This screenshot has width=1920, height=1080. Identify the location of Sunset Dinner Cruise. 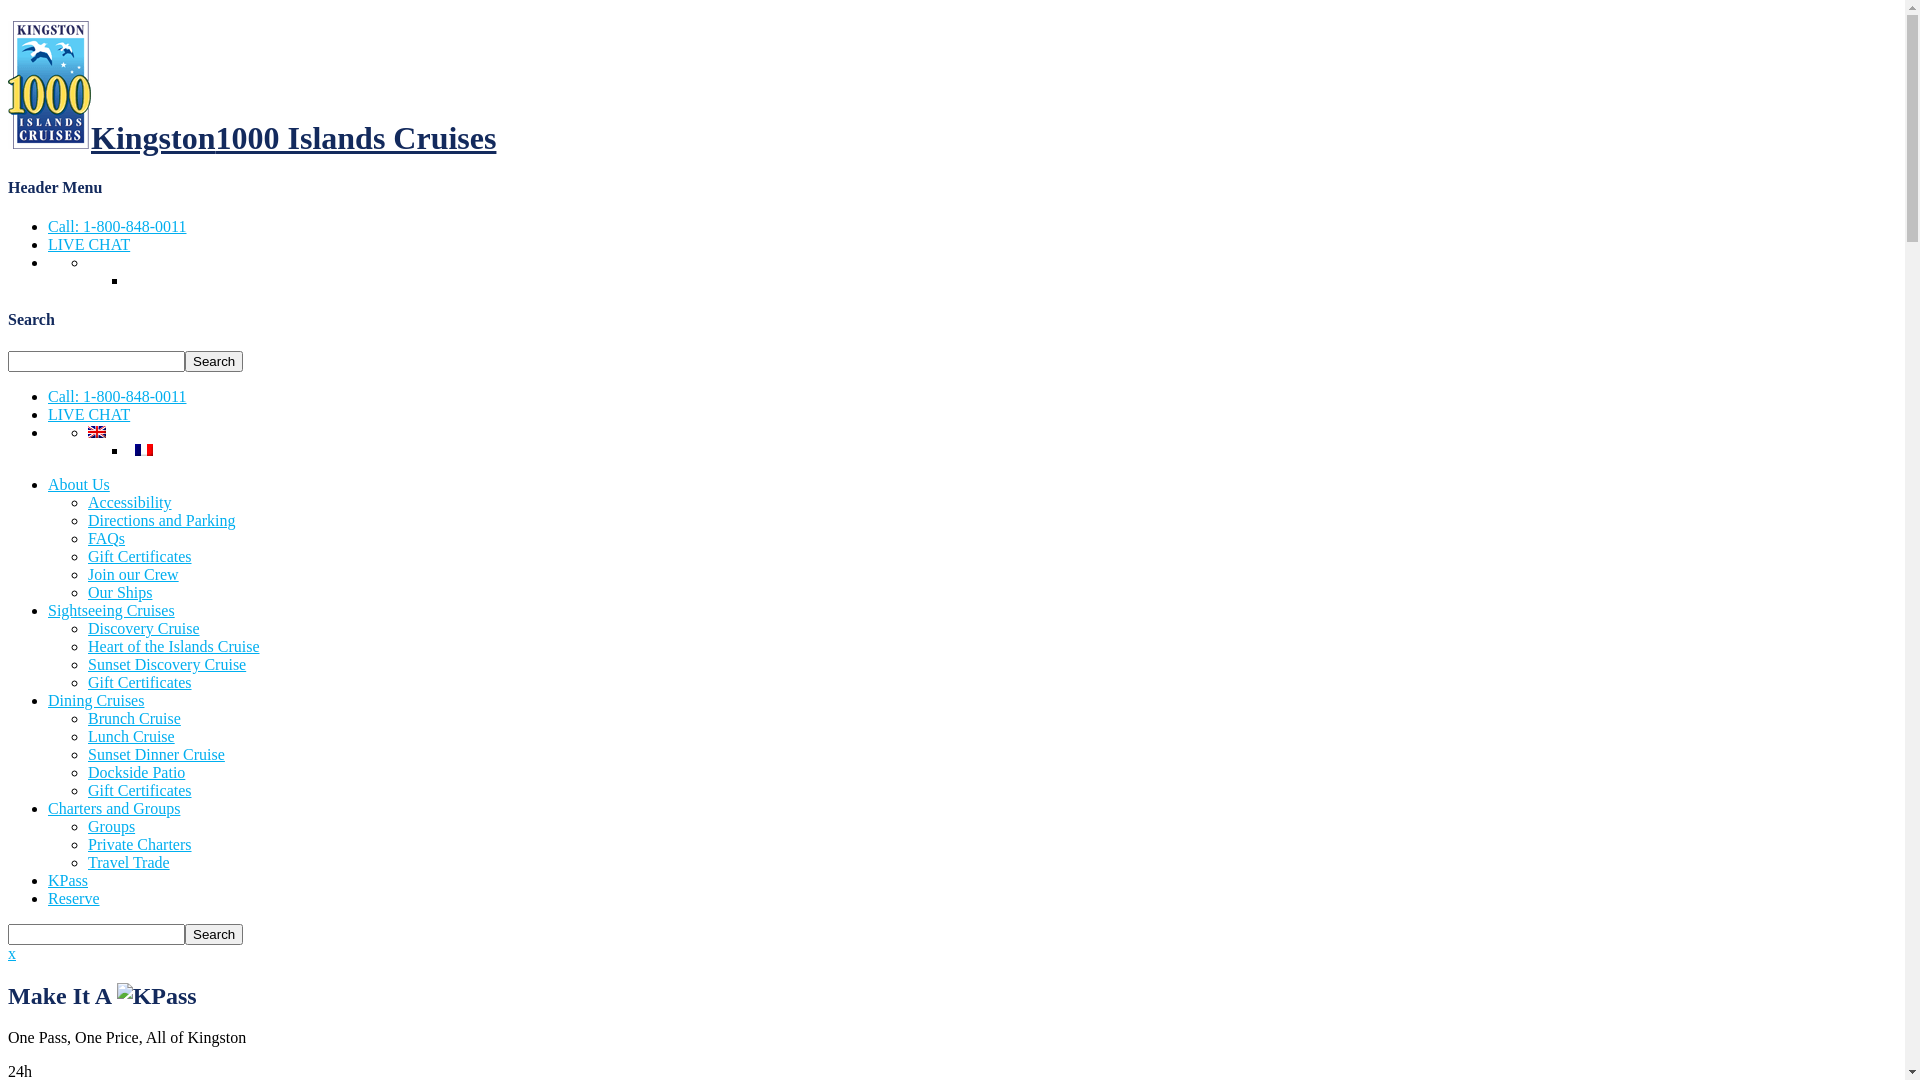
(156, 754).